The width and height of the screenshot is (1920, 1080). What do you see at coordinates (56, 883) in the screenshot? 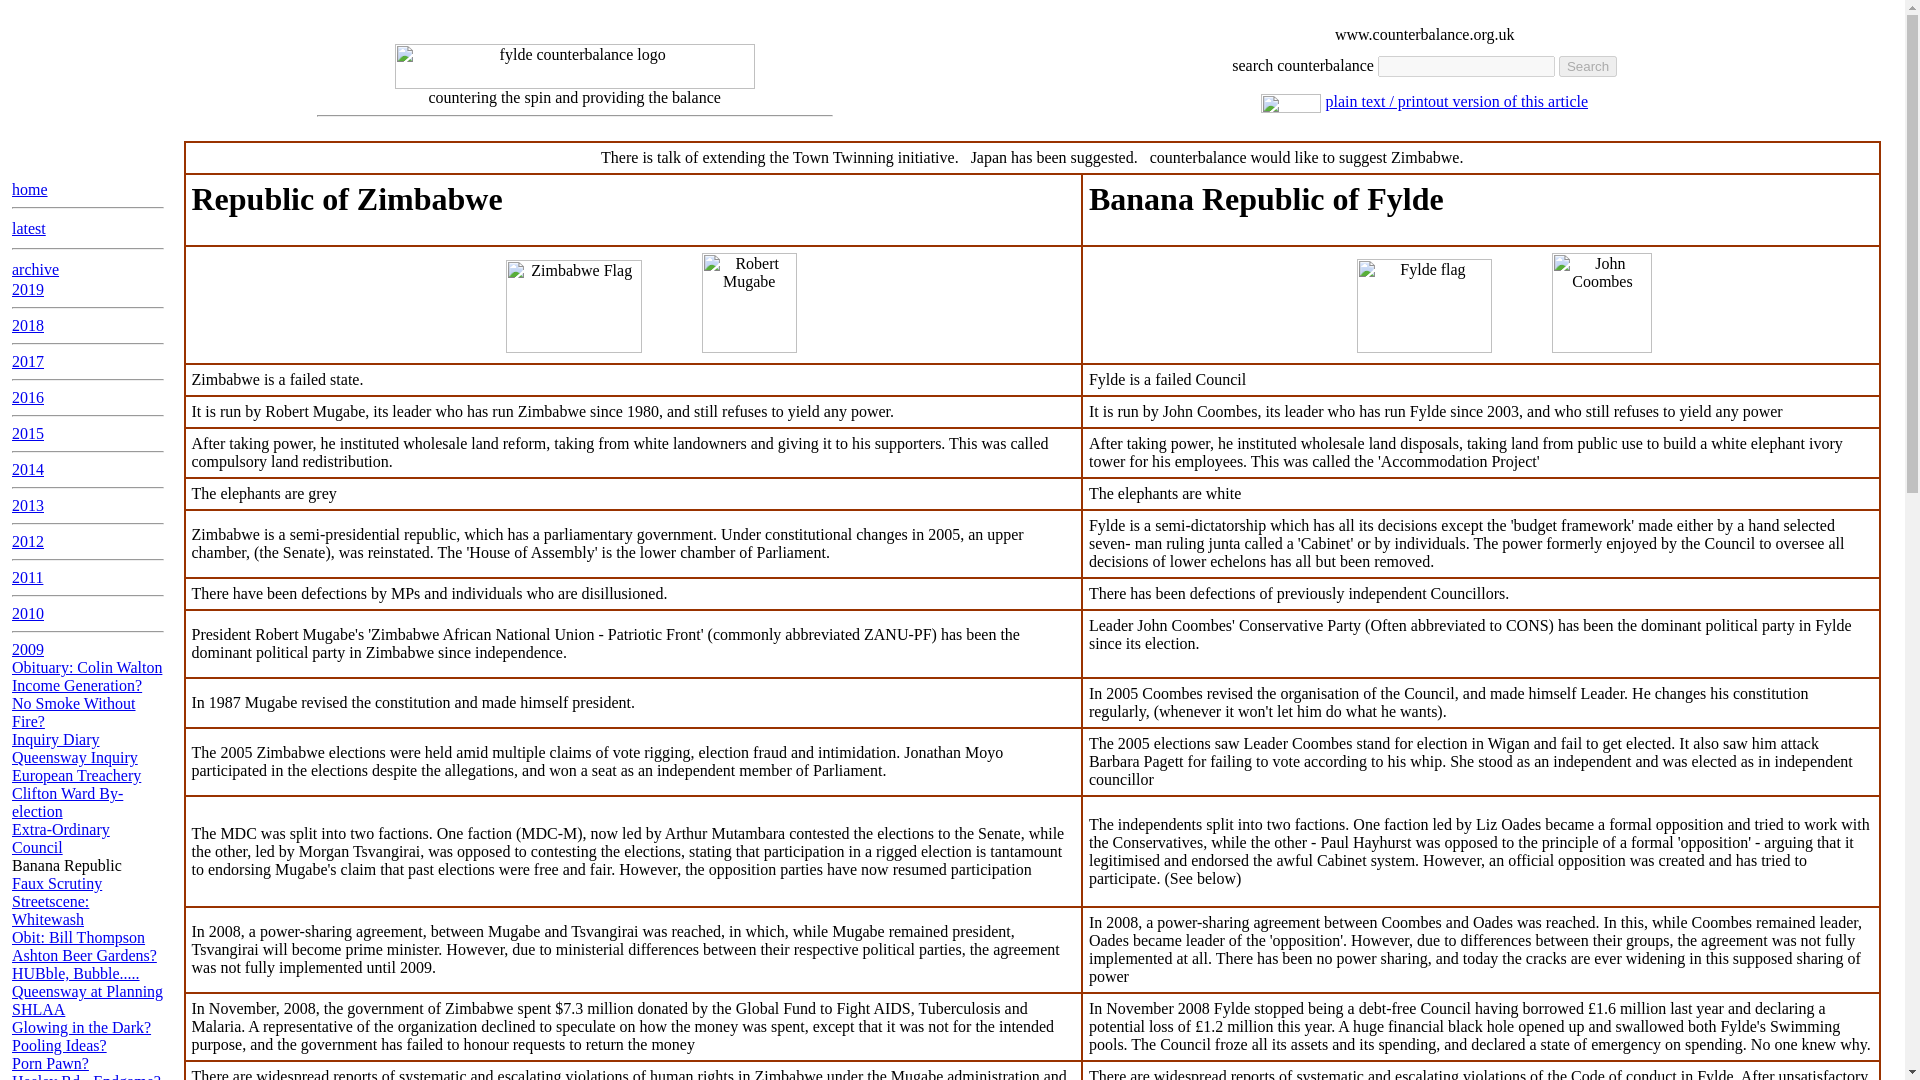
I see `Faux Scrutiny` at bounding box center [56, 883].